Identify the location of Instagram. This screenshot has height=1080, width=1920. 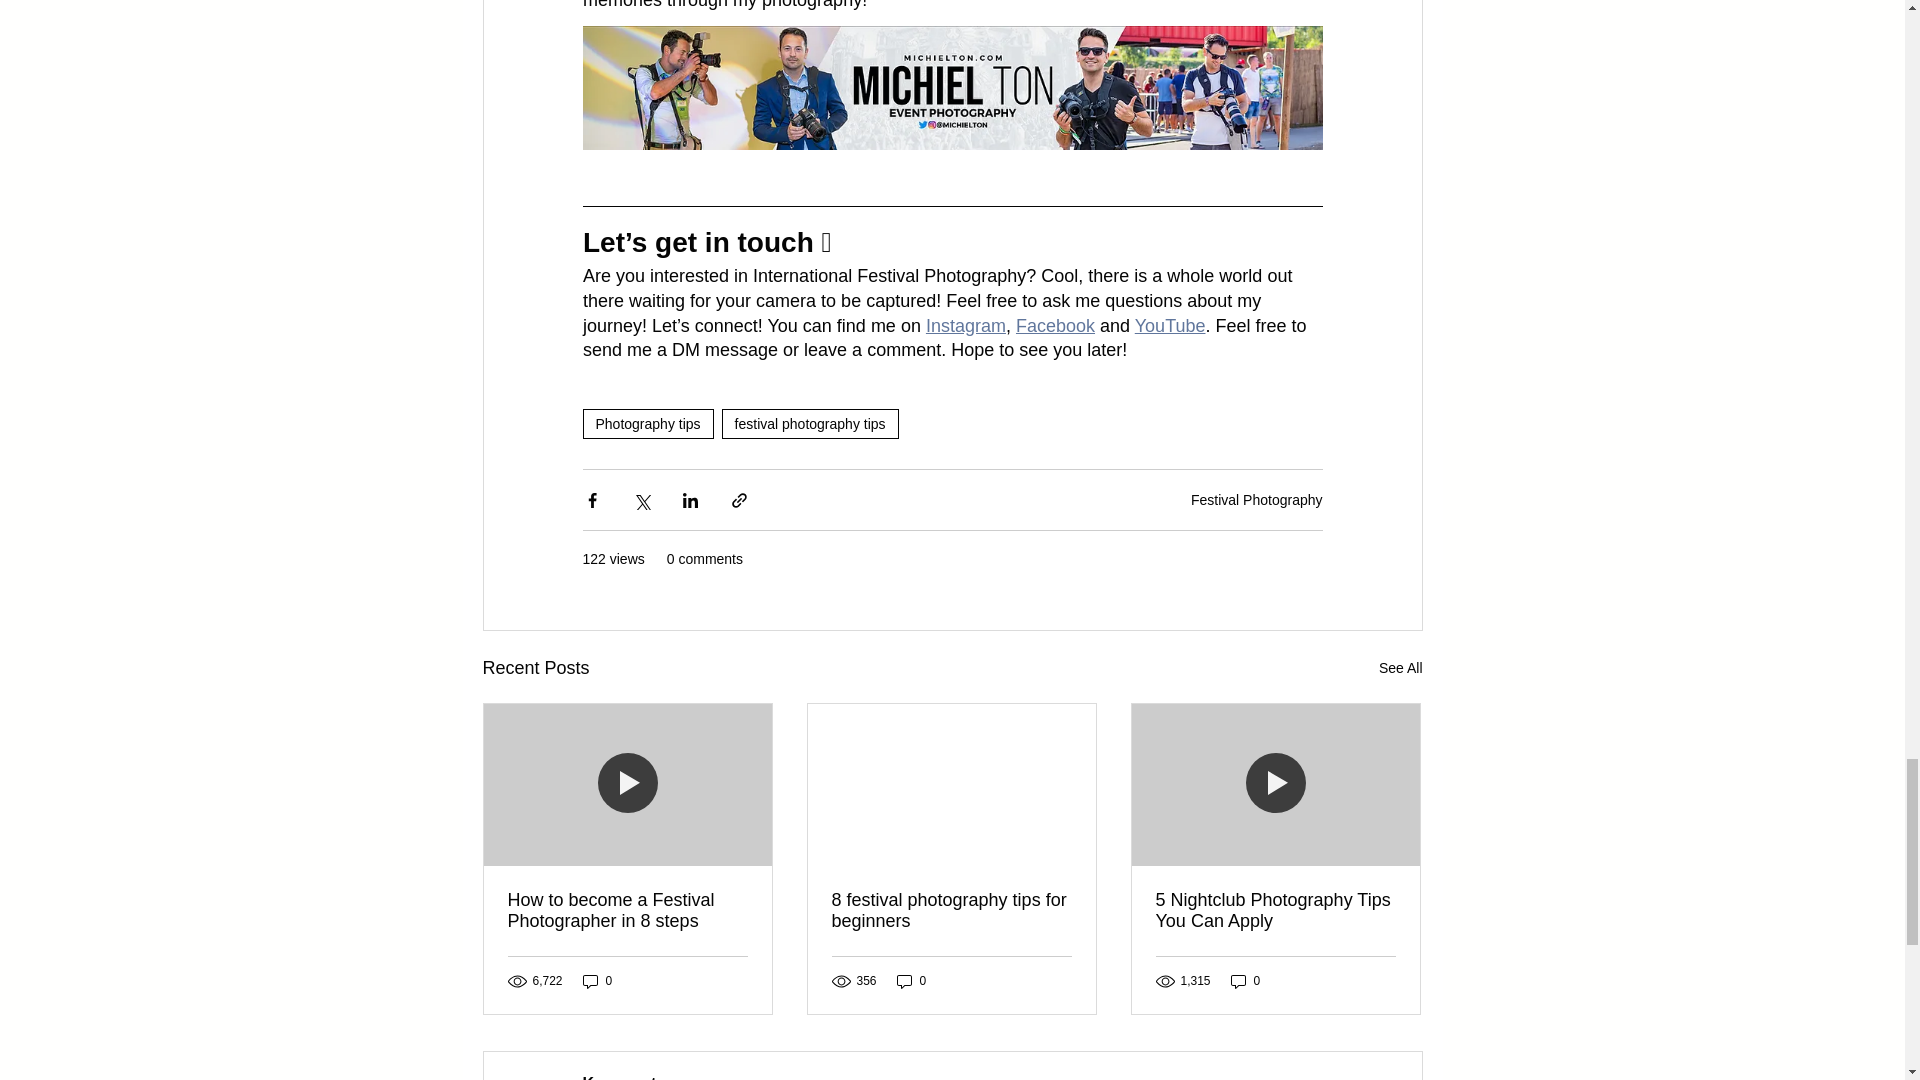
(964, 326).